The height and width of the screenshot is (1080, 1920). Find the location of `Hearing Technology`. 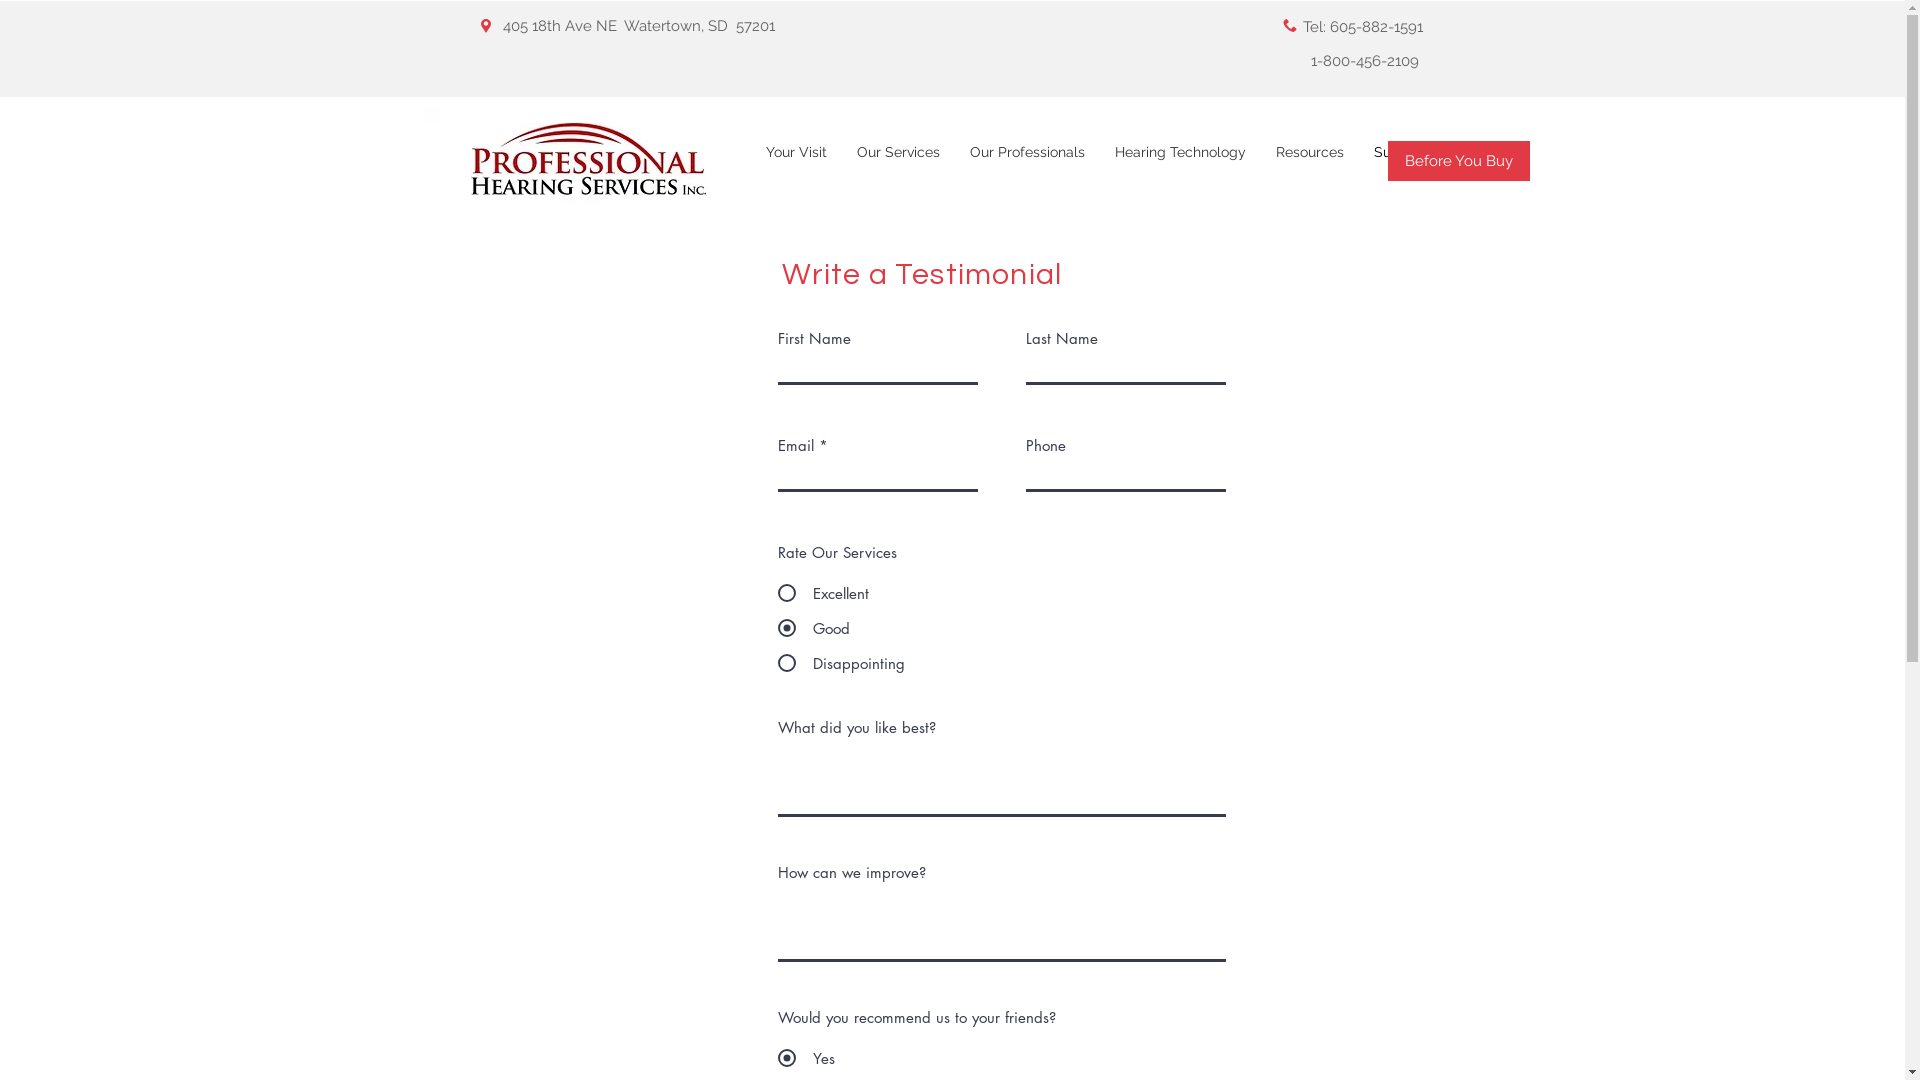

Hearing Technology is located at coordinates (1180, 162).